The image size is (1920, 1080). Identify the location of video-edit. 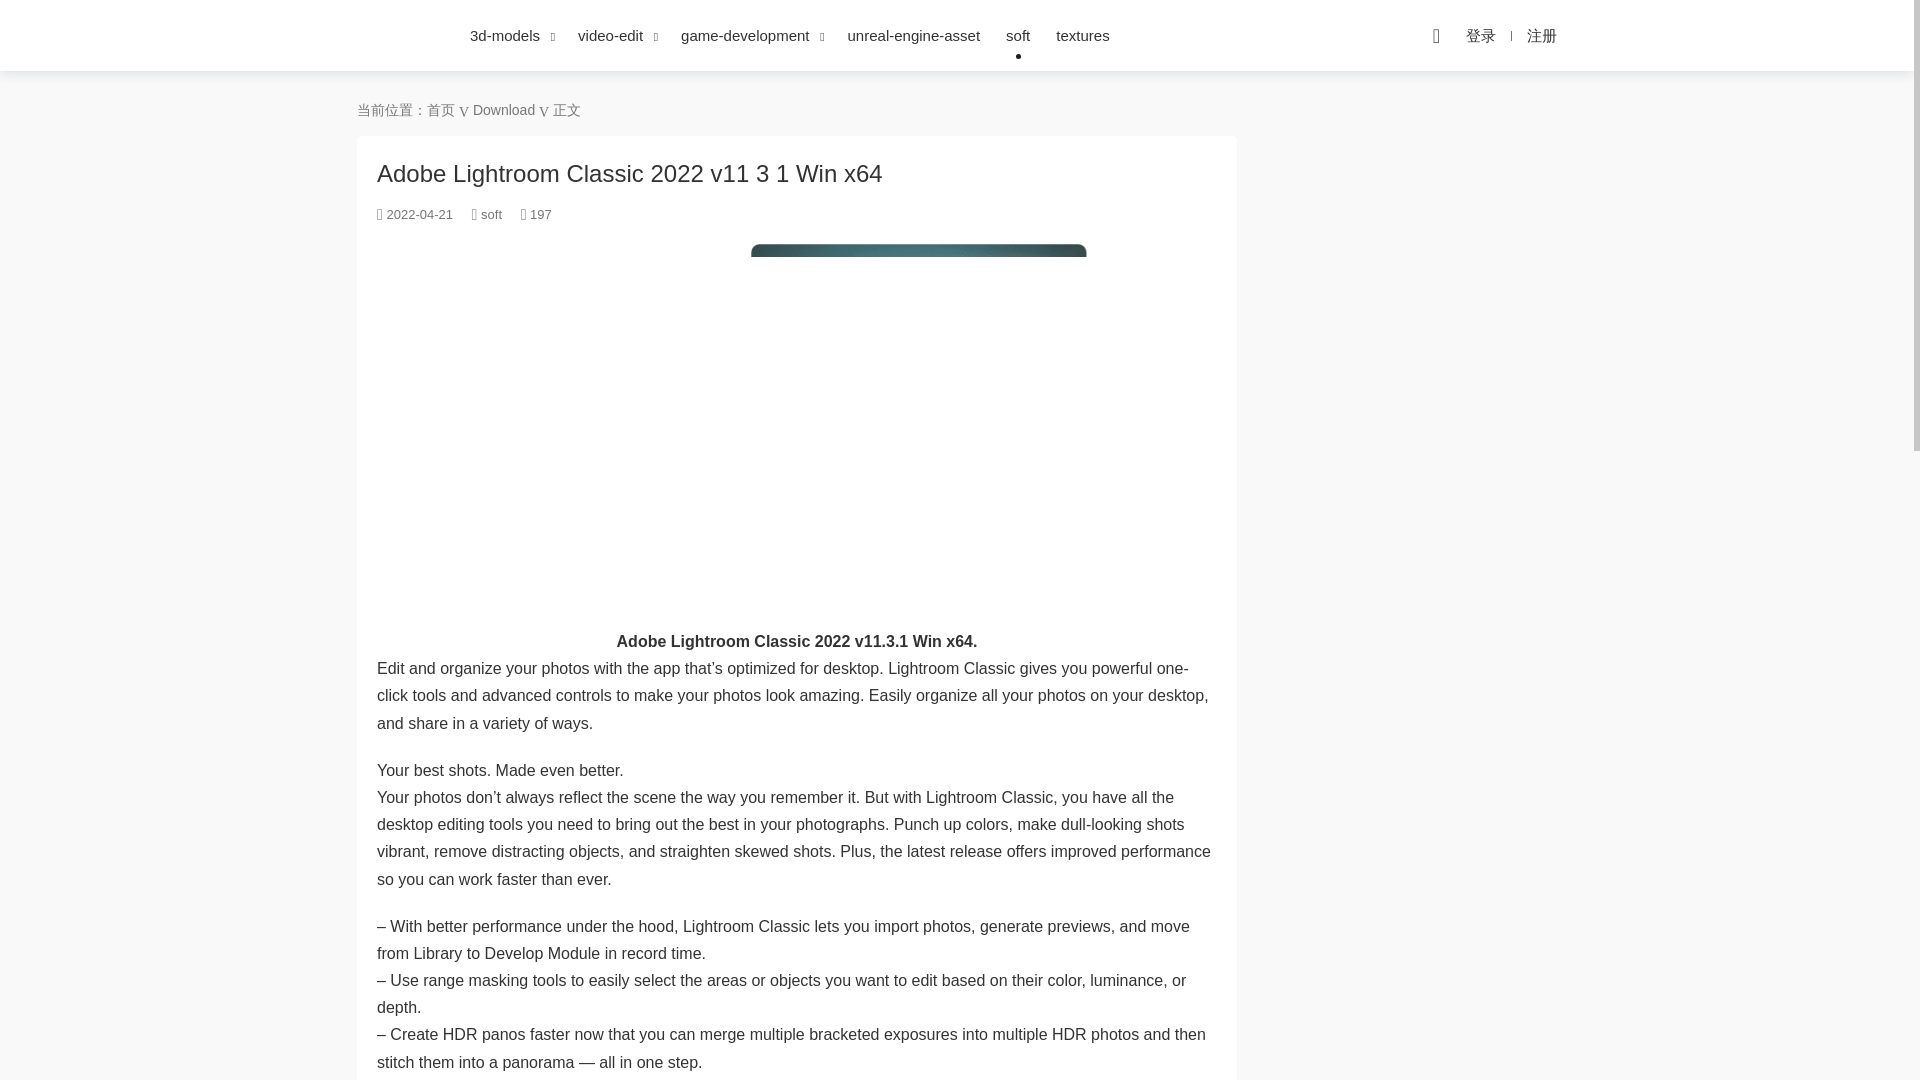
(610, 36).